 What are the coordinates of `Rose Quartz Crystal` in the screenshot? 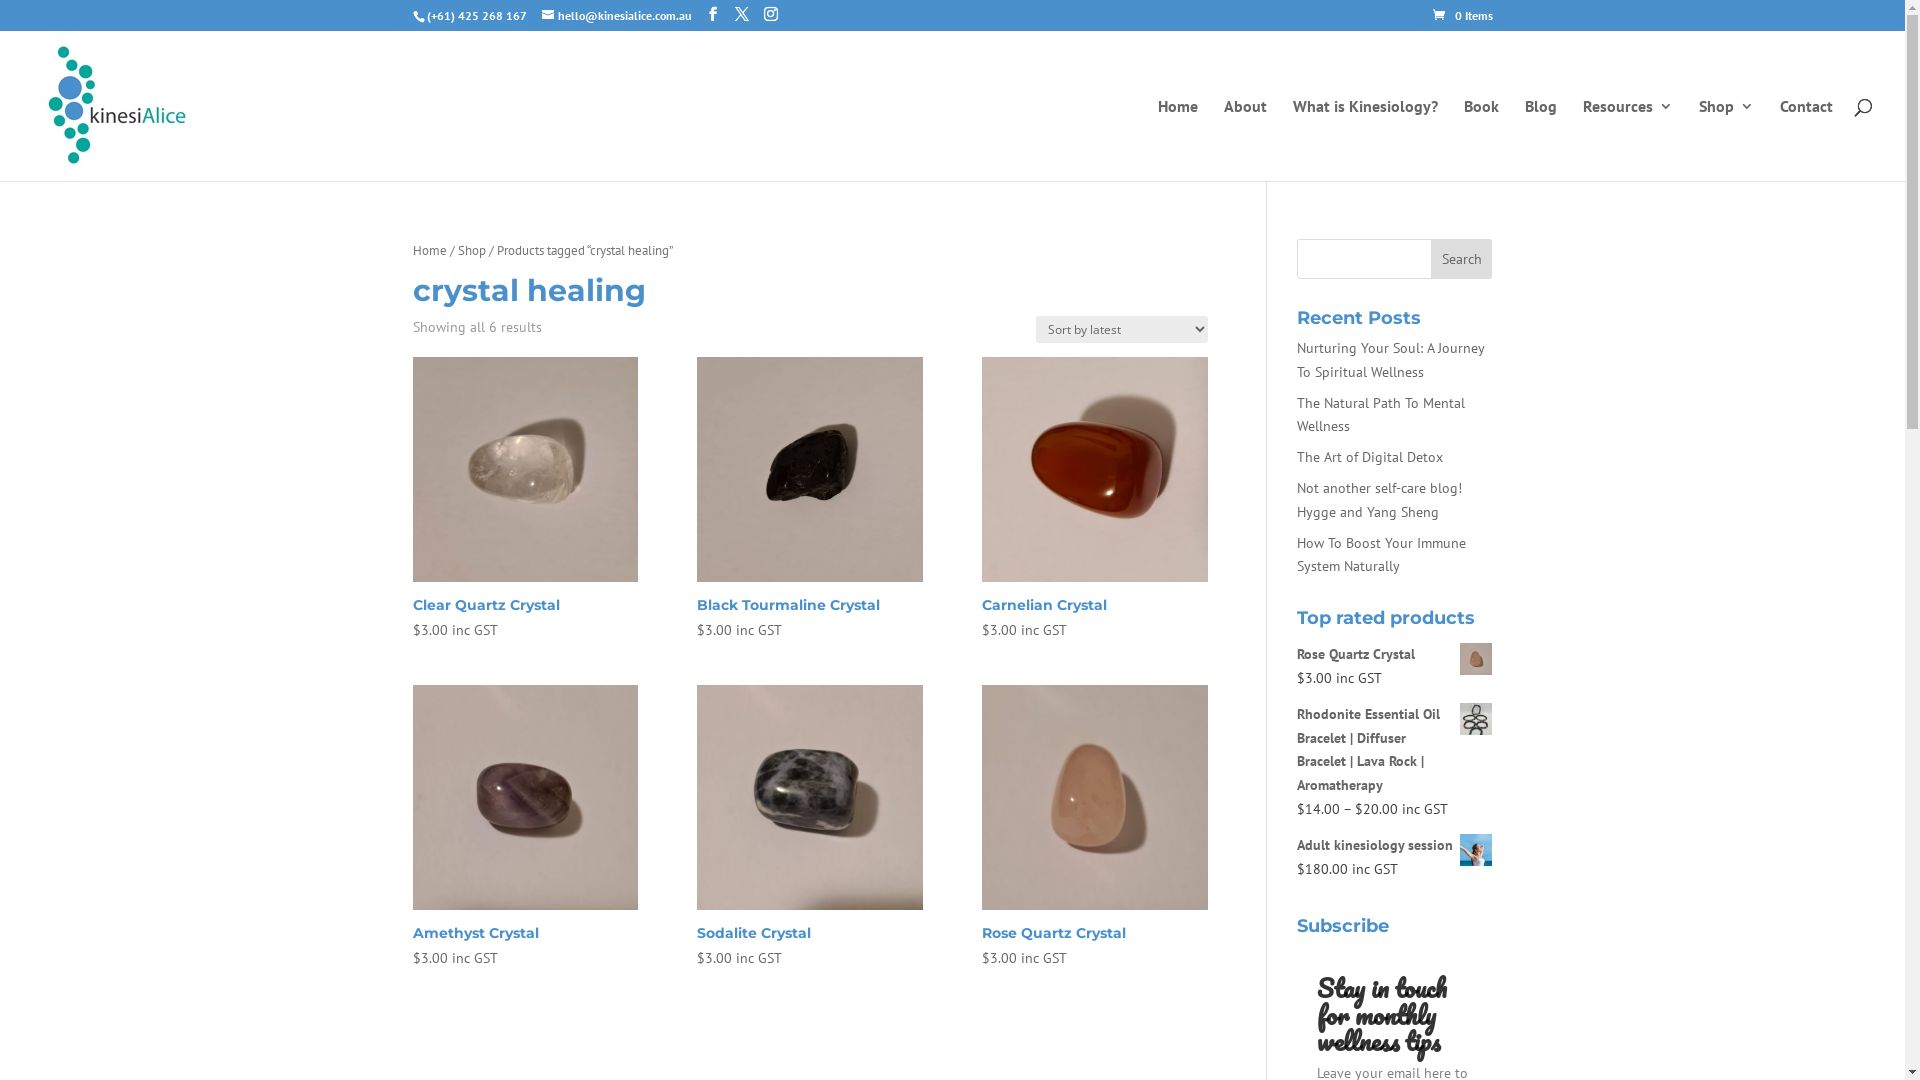 It's located at (1394, 655).